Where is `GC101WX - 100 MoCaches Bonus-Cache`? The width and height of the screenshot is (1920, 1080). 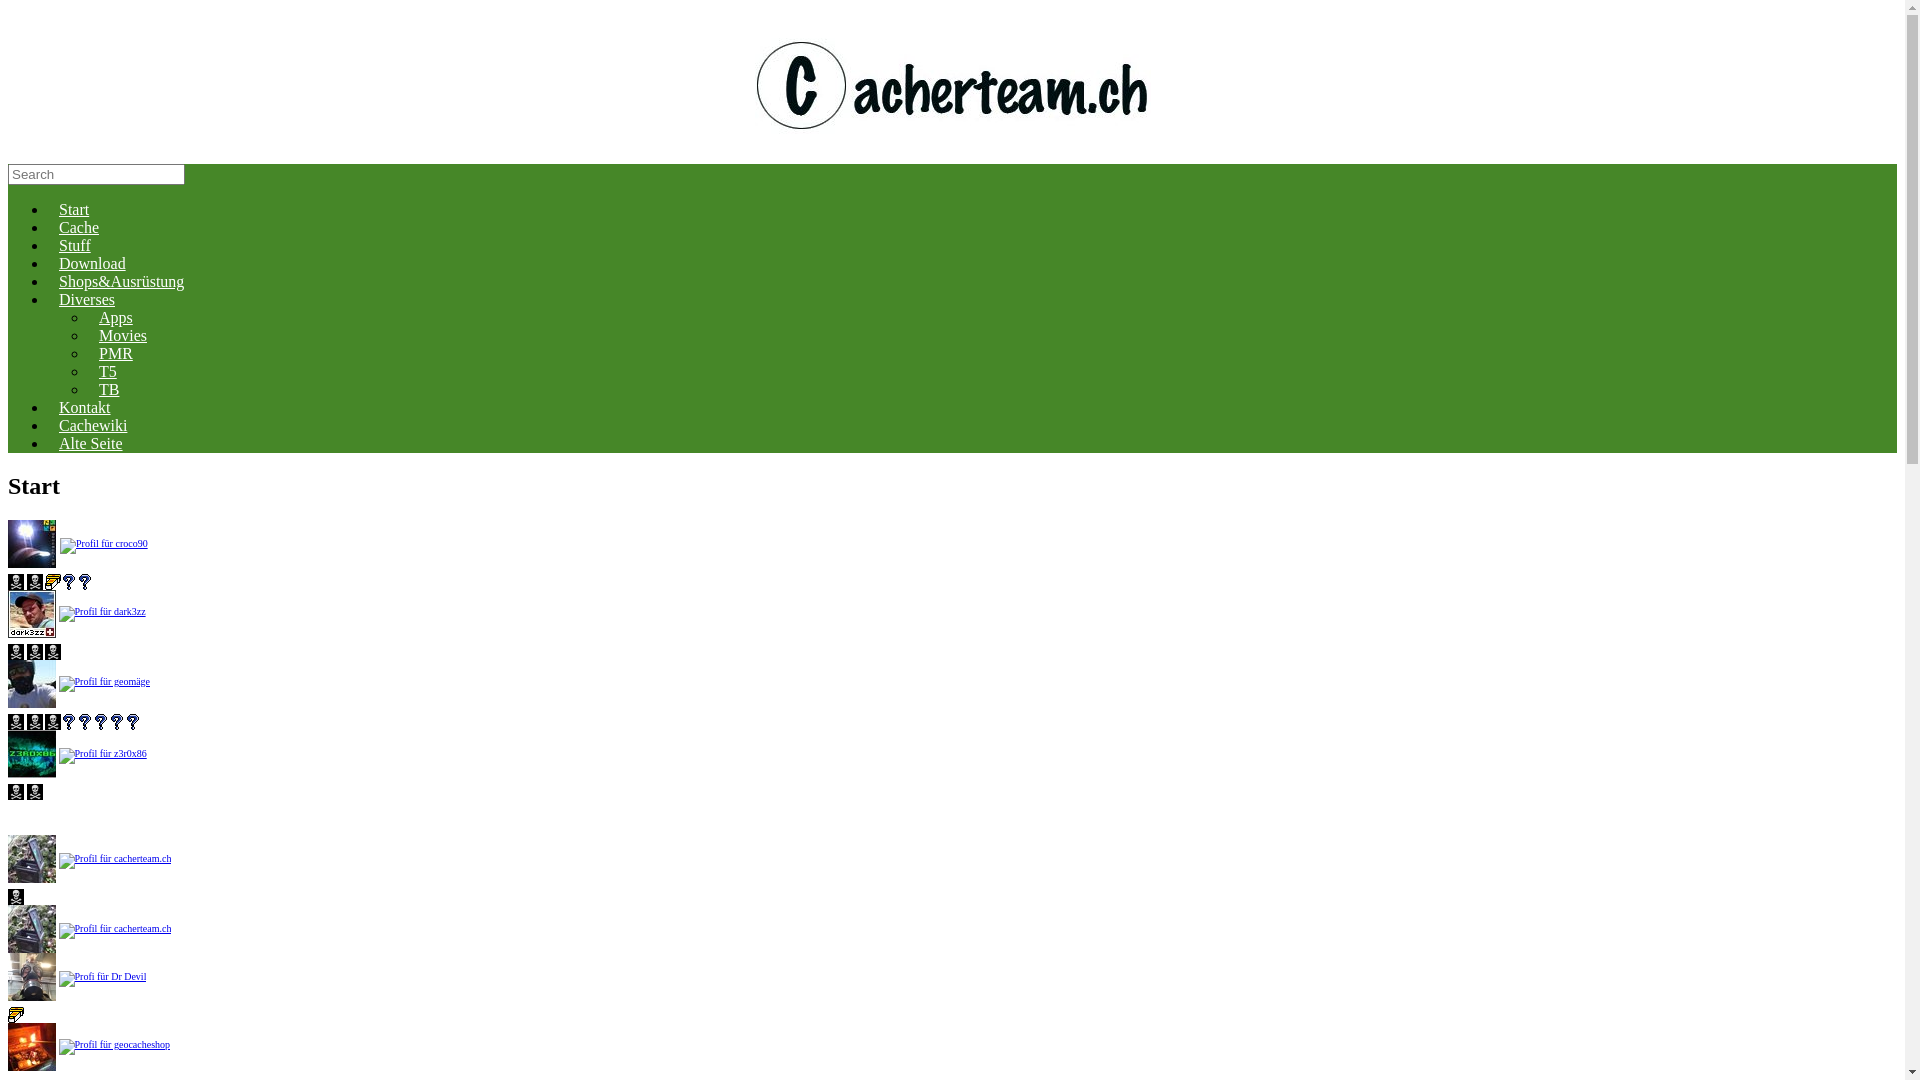 GC101WX - 100 MoCaches Bonus-Cache is located at coordinates (101, 722).